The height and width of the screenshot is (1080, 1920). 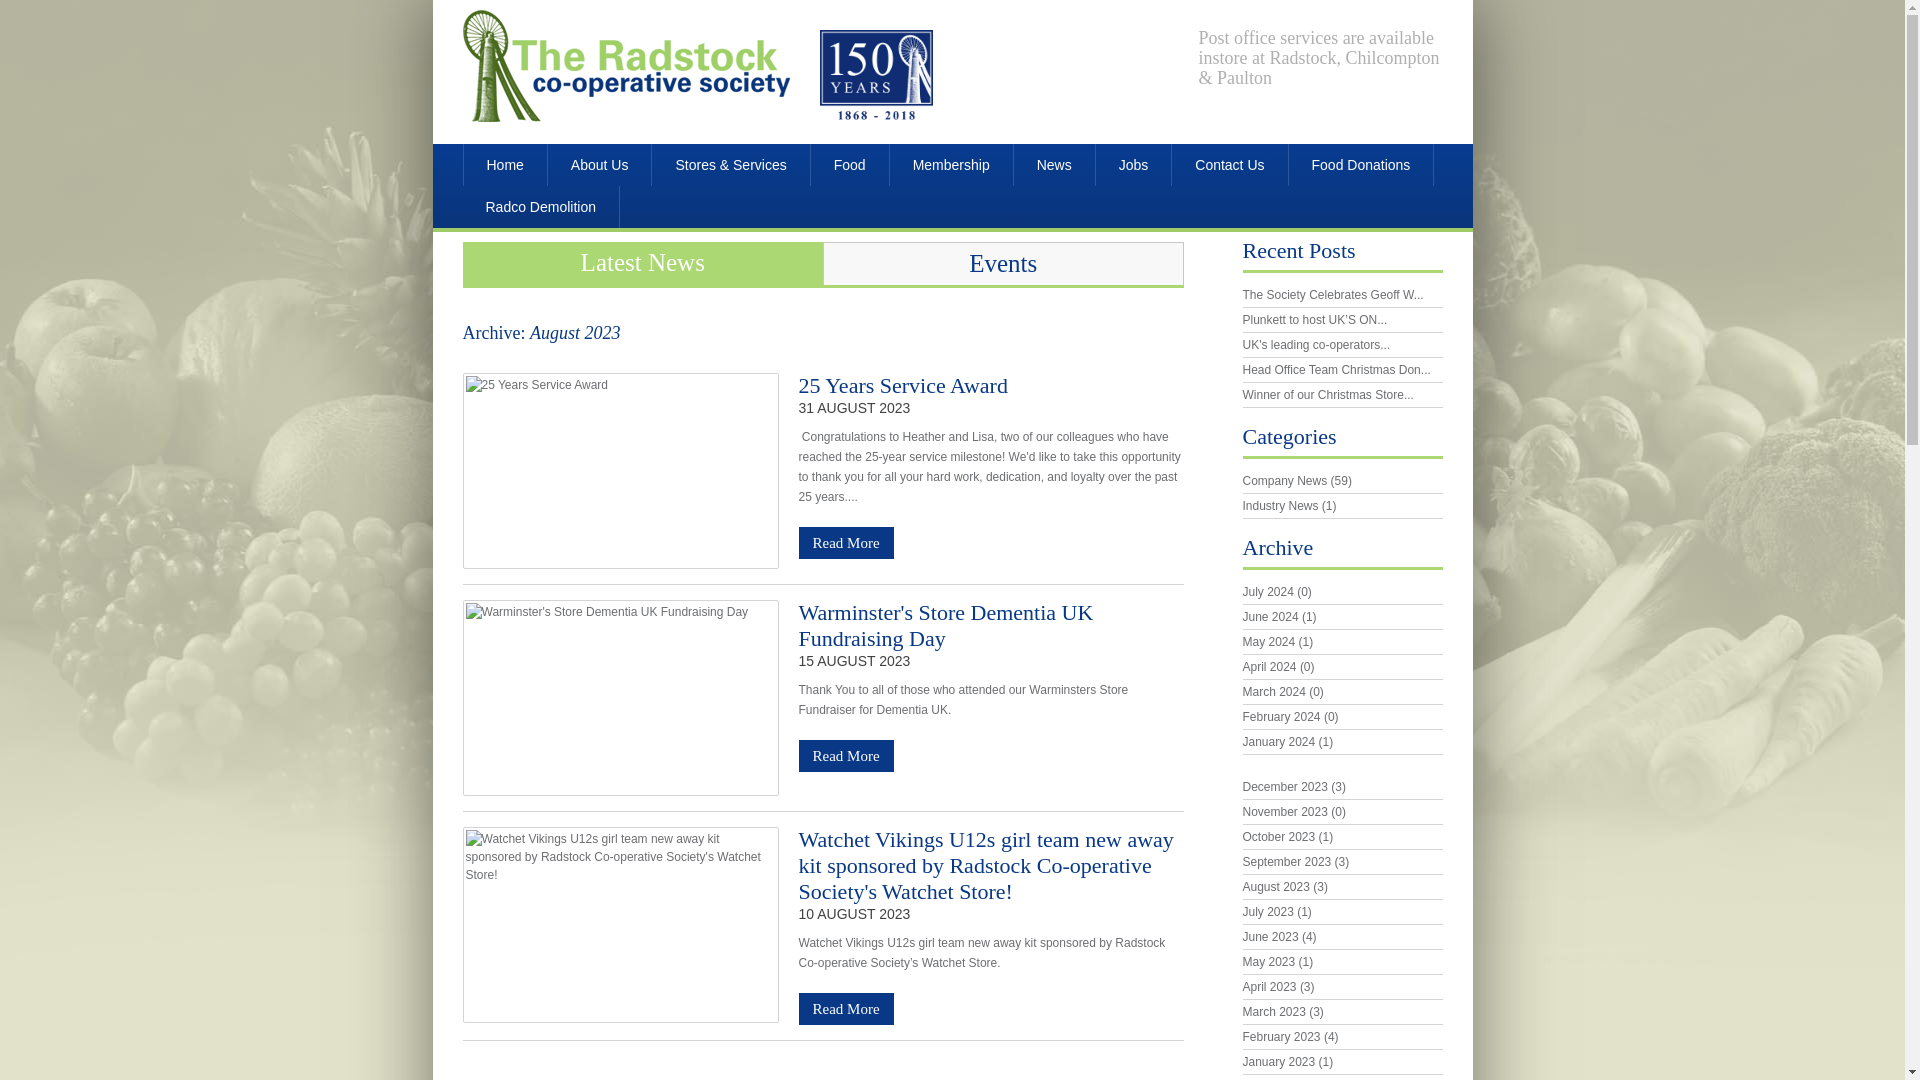 I want to click on The Society Celebrates Geoff W..., so click(x=1332, y=295).